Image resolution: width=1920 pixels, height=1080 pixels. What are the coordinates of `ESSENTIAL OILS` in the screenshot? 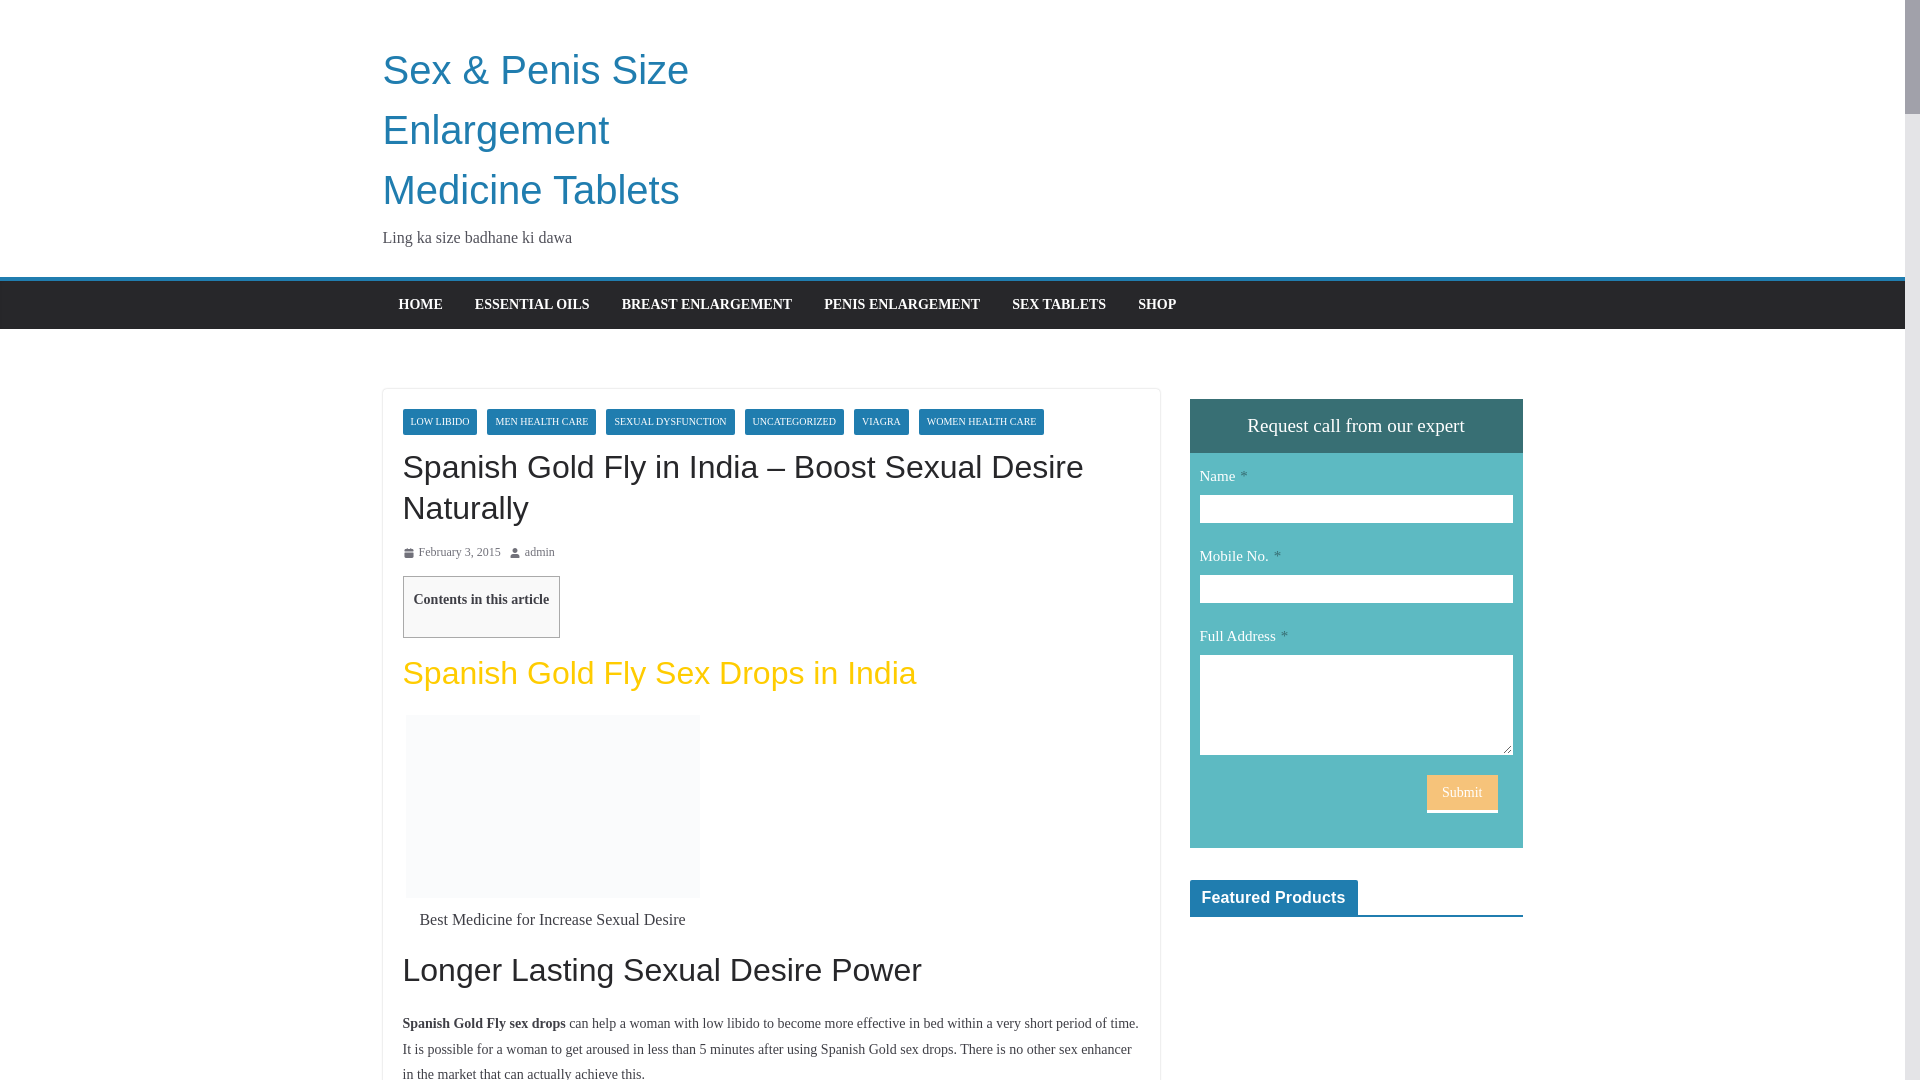 It's located at (532, 304).